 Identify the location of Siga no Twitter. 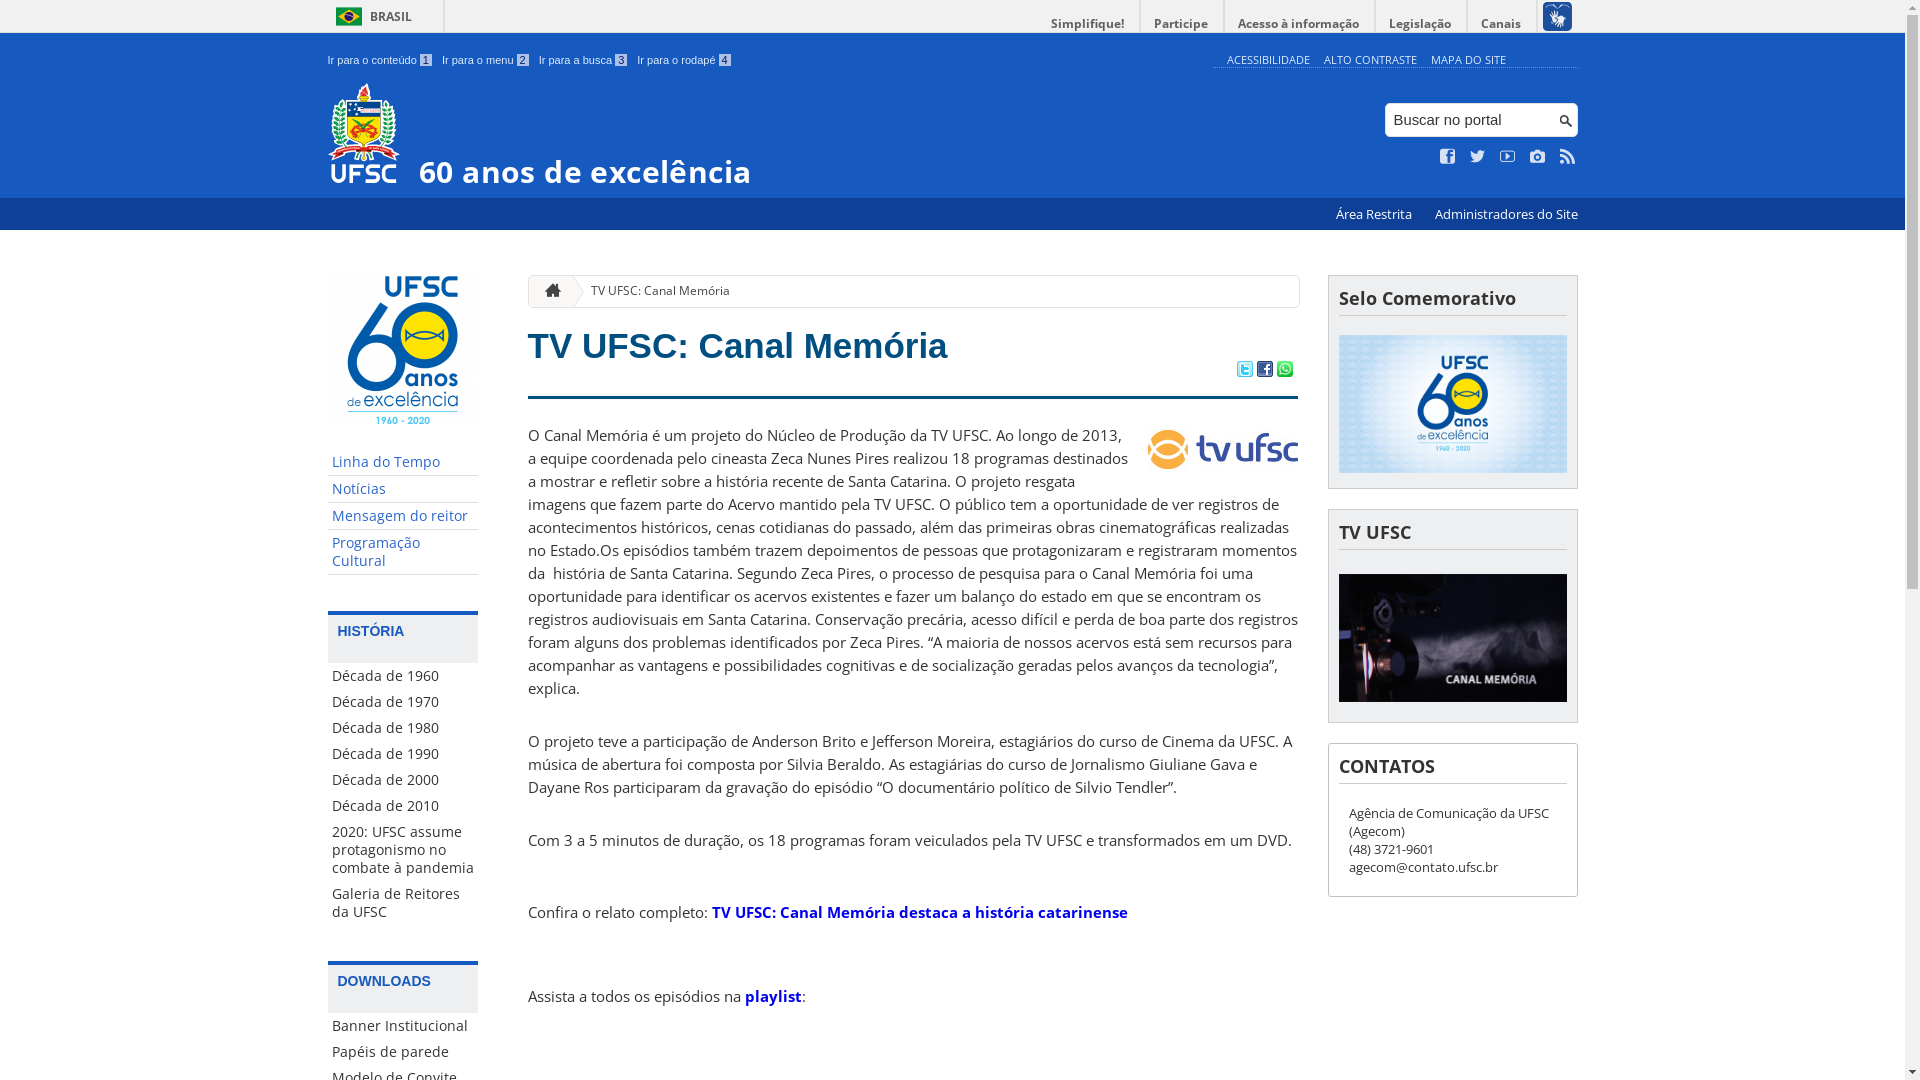
(1478, 157).